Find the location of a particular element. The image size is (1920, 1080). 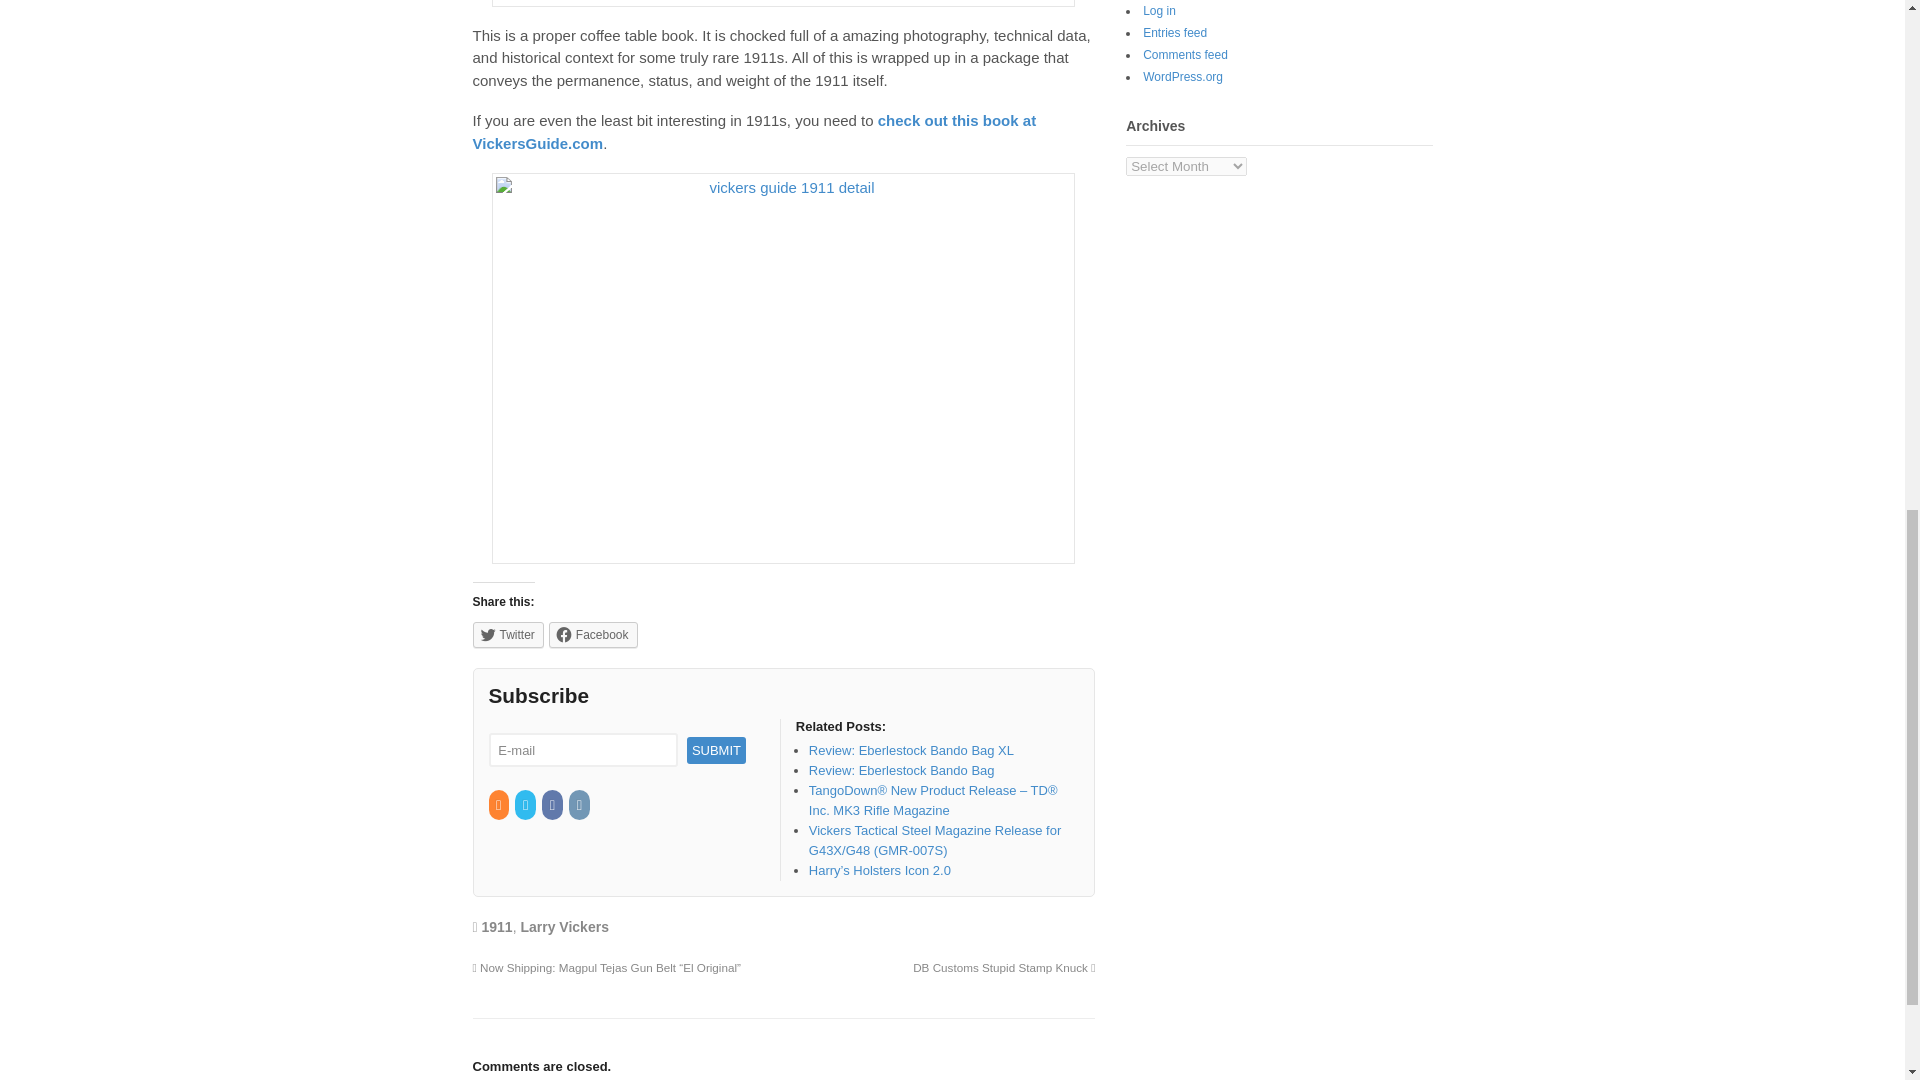

Click to share on Twitter is located at coordinates (508, 635).